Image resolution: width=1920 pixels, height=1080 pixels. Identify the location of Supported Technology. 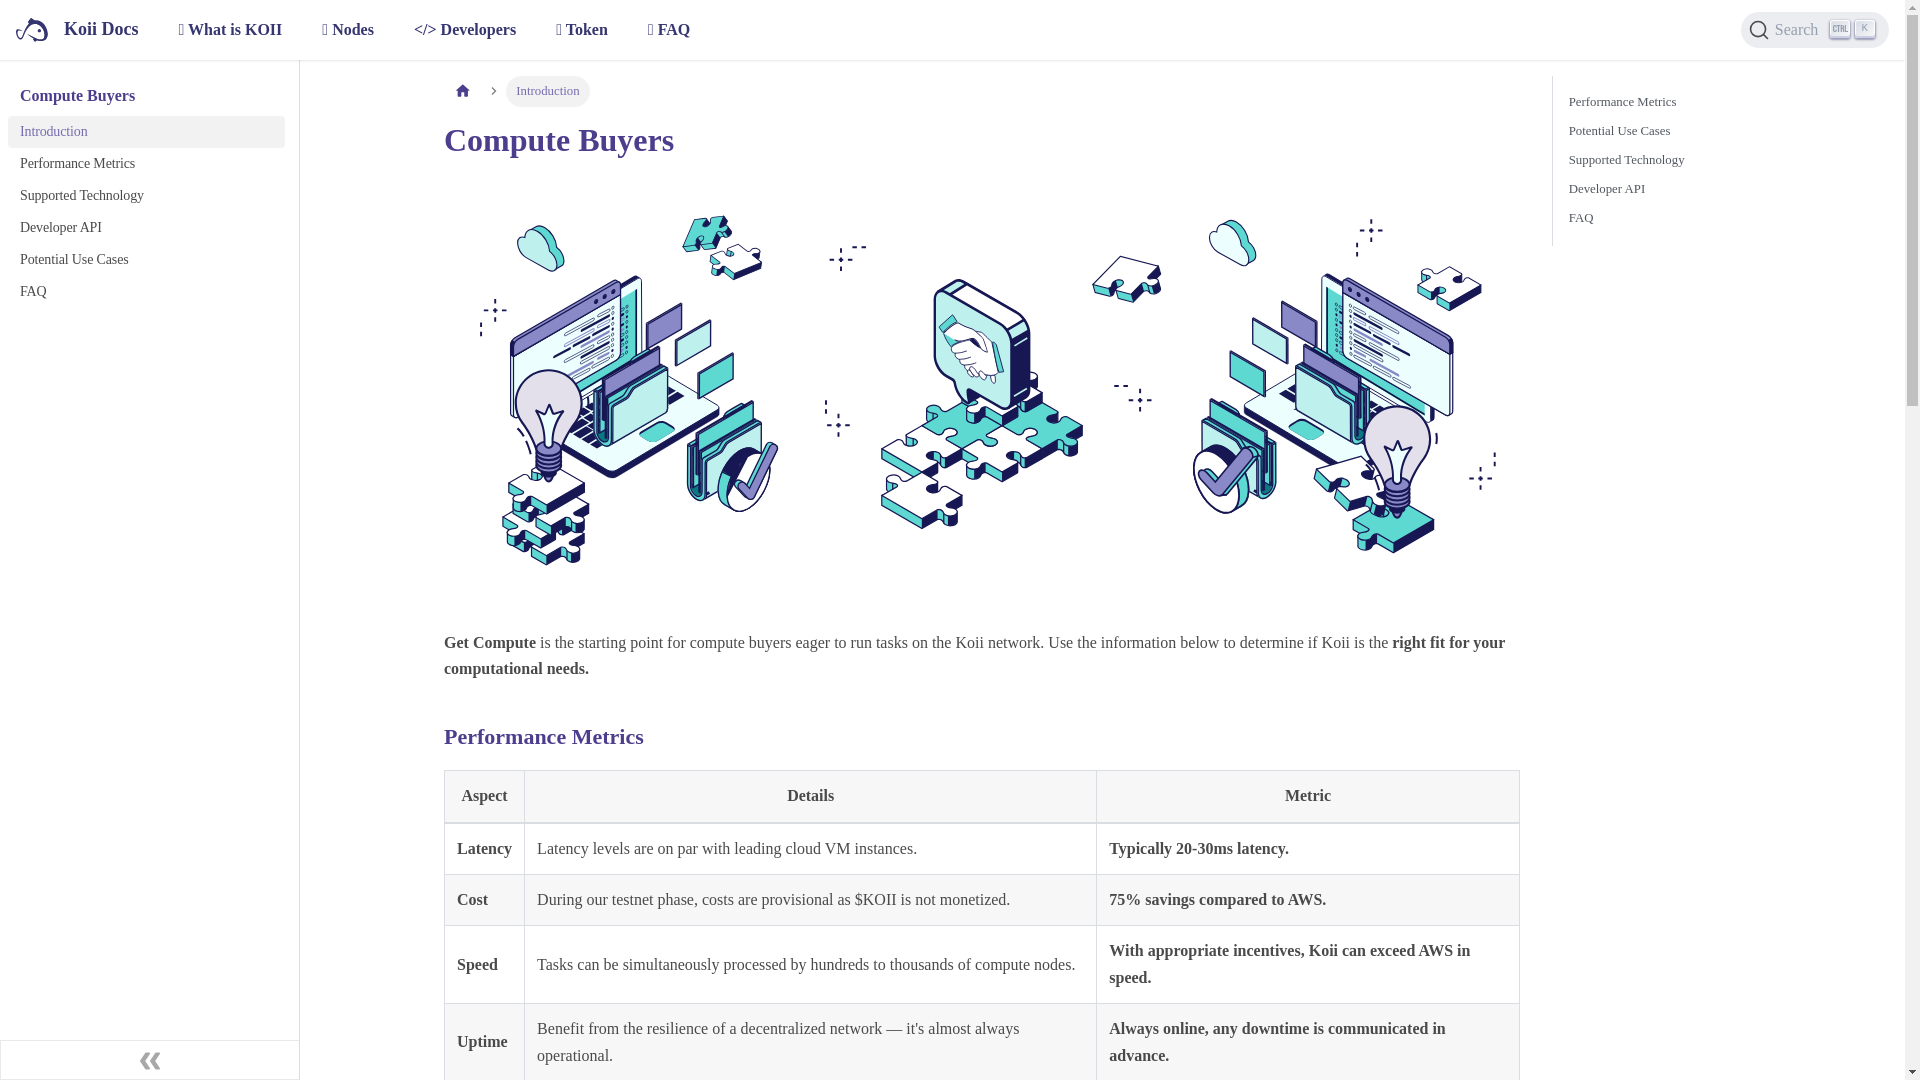
(146, 196).